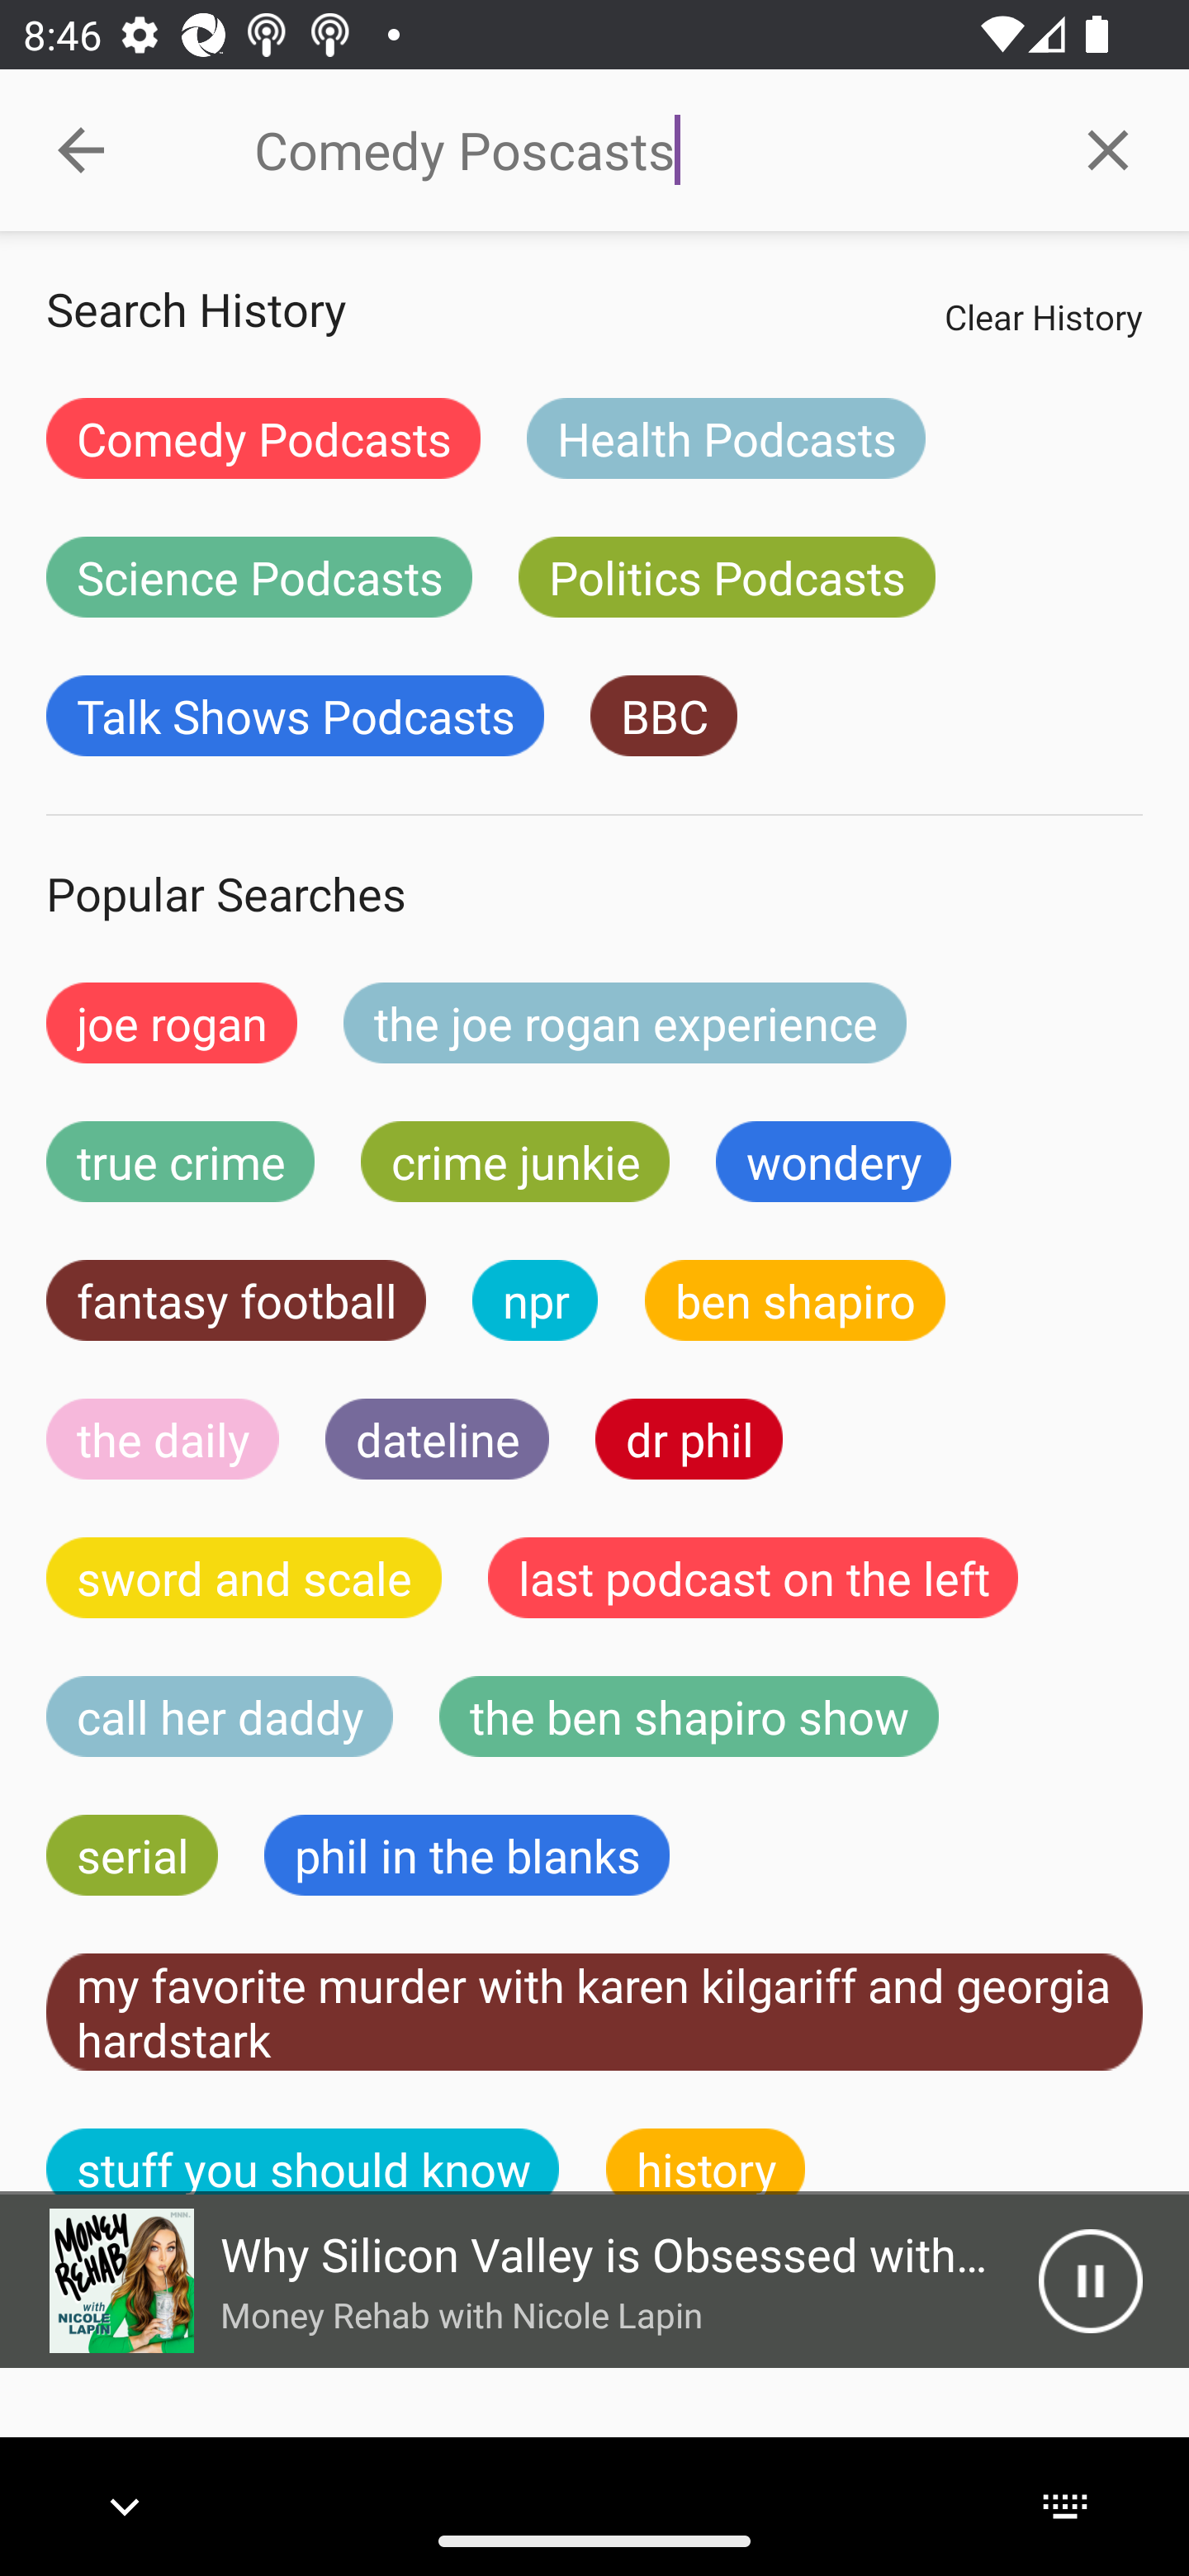 This screenshot has width=1189, height=2576. What do you see at coordinates (438, 1438) in the screenshot?
I see `dateline` at bounding box center [438, 1438].